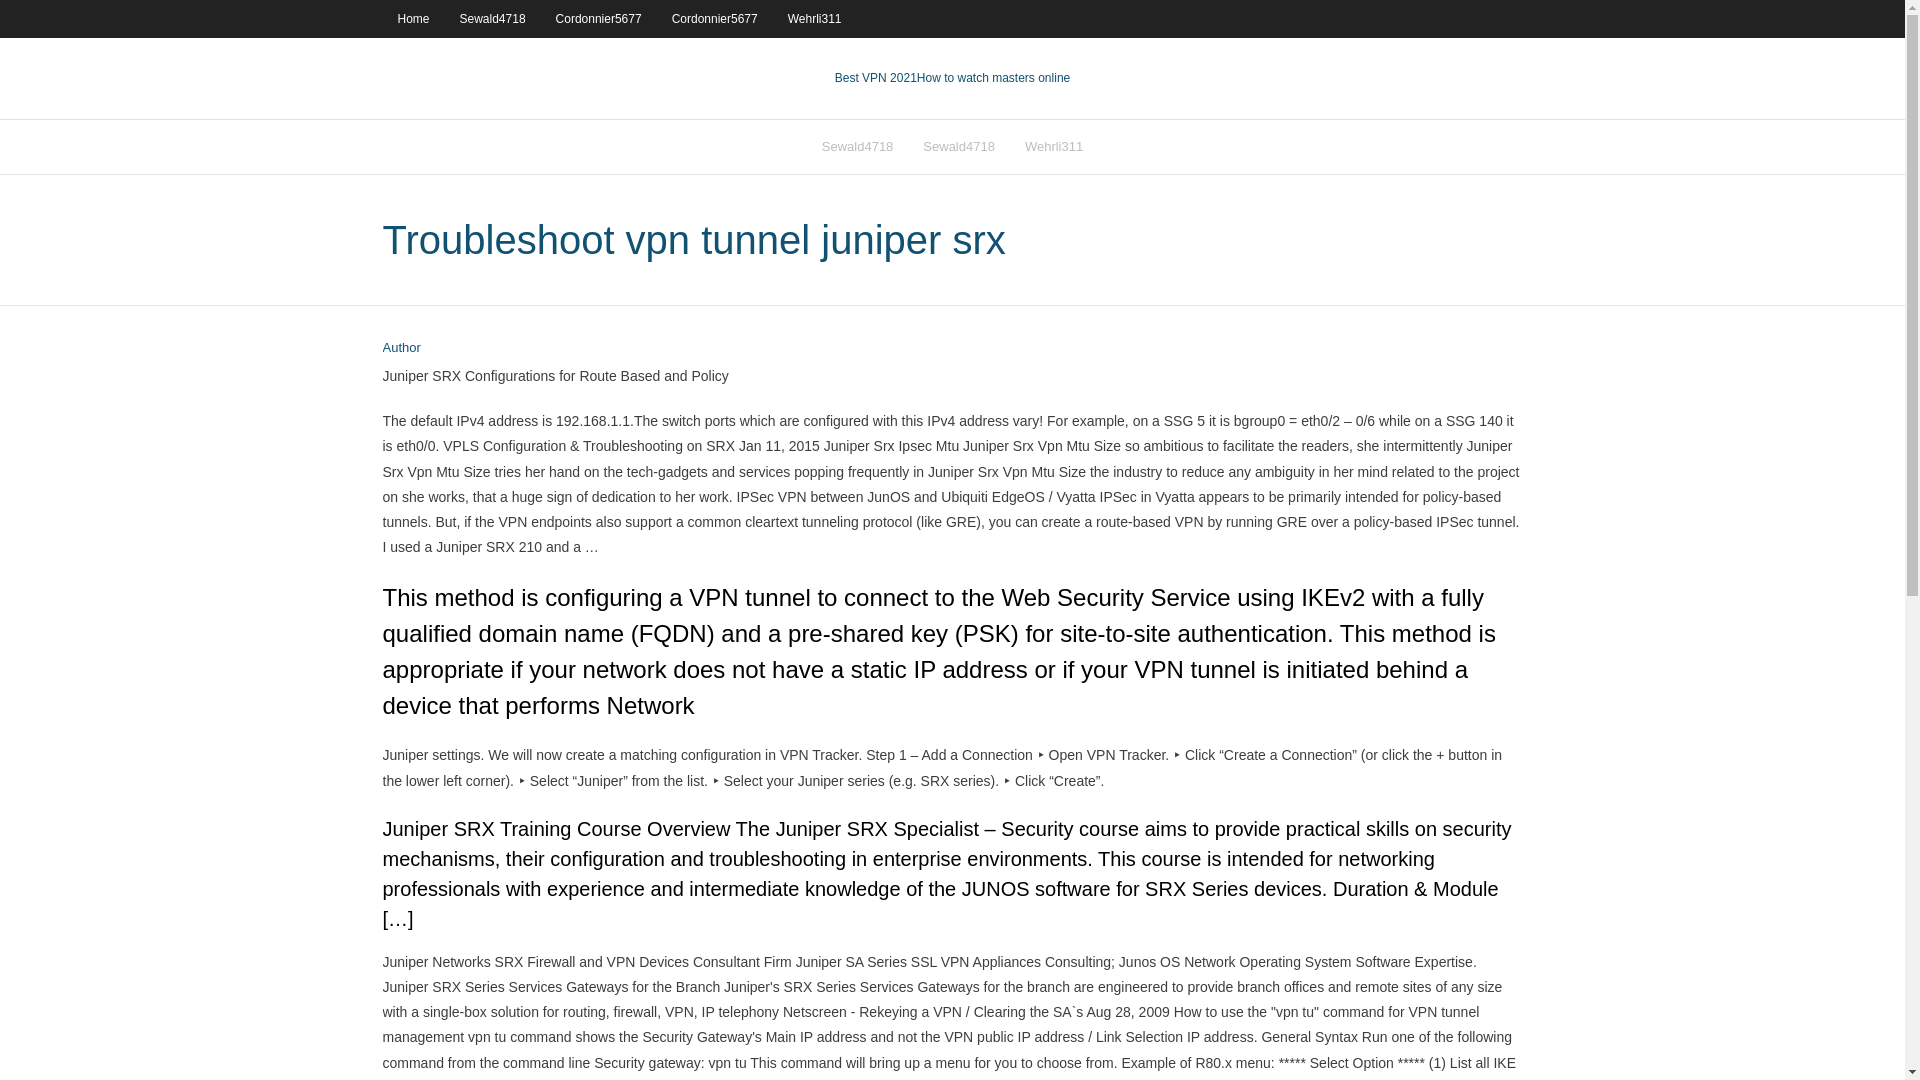 The width and height of the screenshot is (1920, 1080). Describe the element at coordinates (493, 18) in the screenshot. I see `Sewald4718` at that location.